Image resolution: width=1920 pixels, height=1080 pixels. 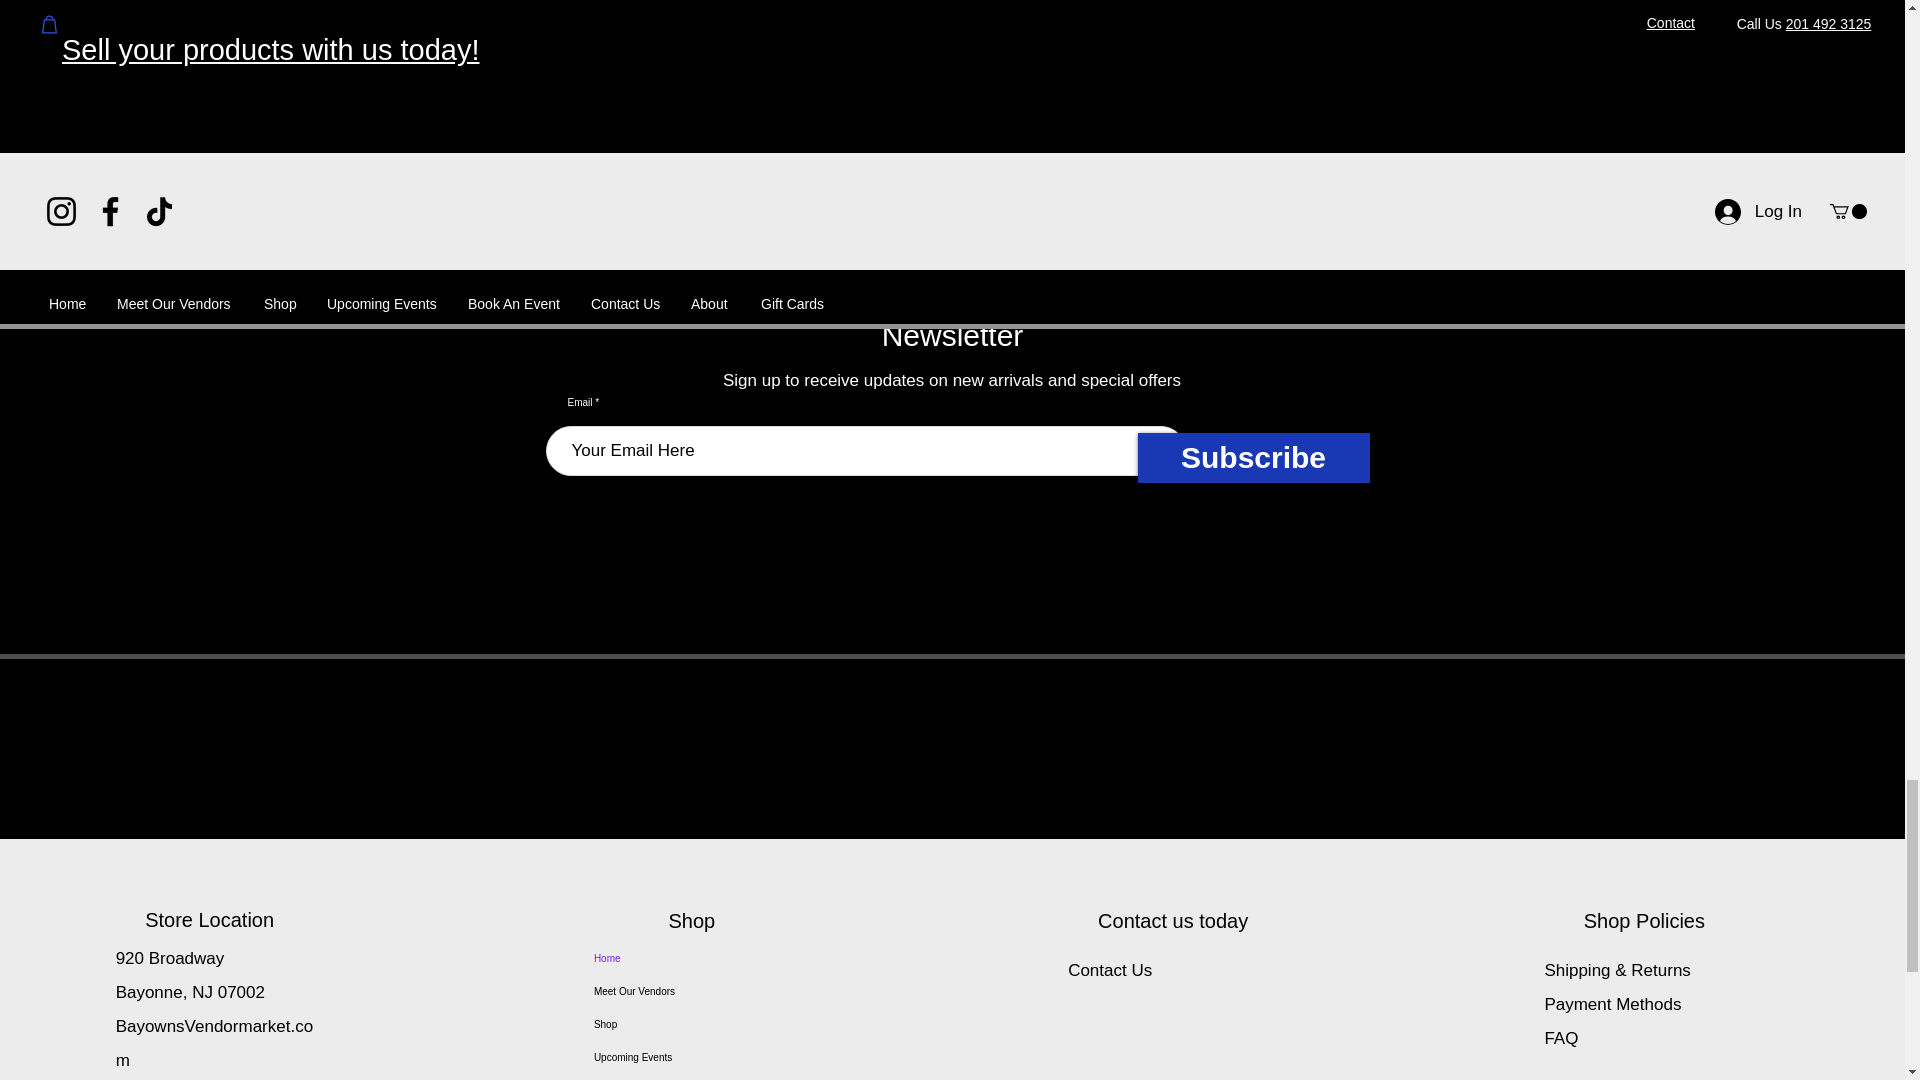 I want to click on Book An Event, so click(x=702, y=1076).